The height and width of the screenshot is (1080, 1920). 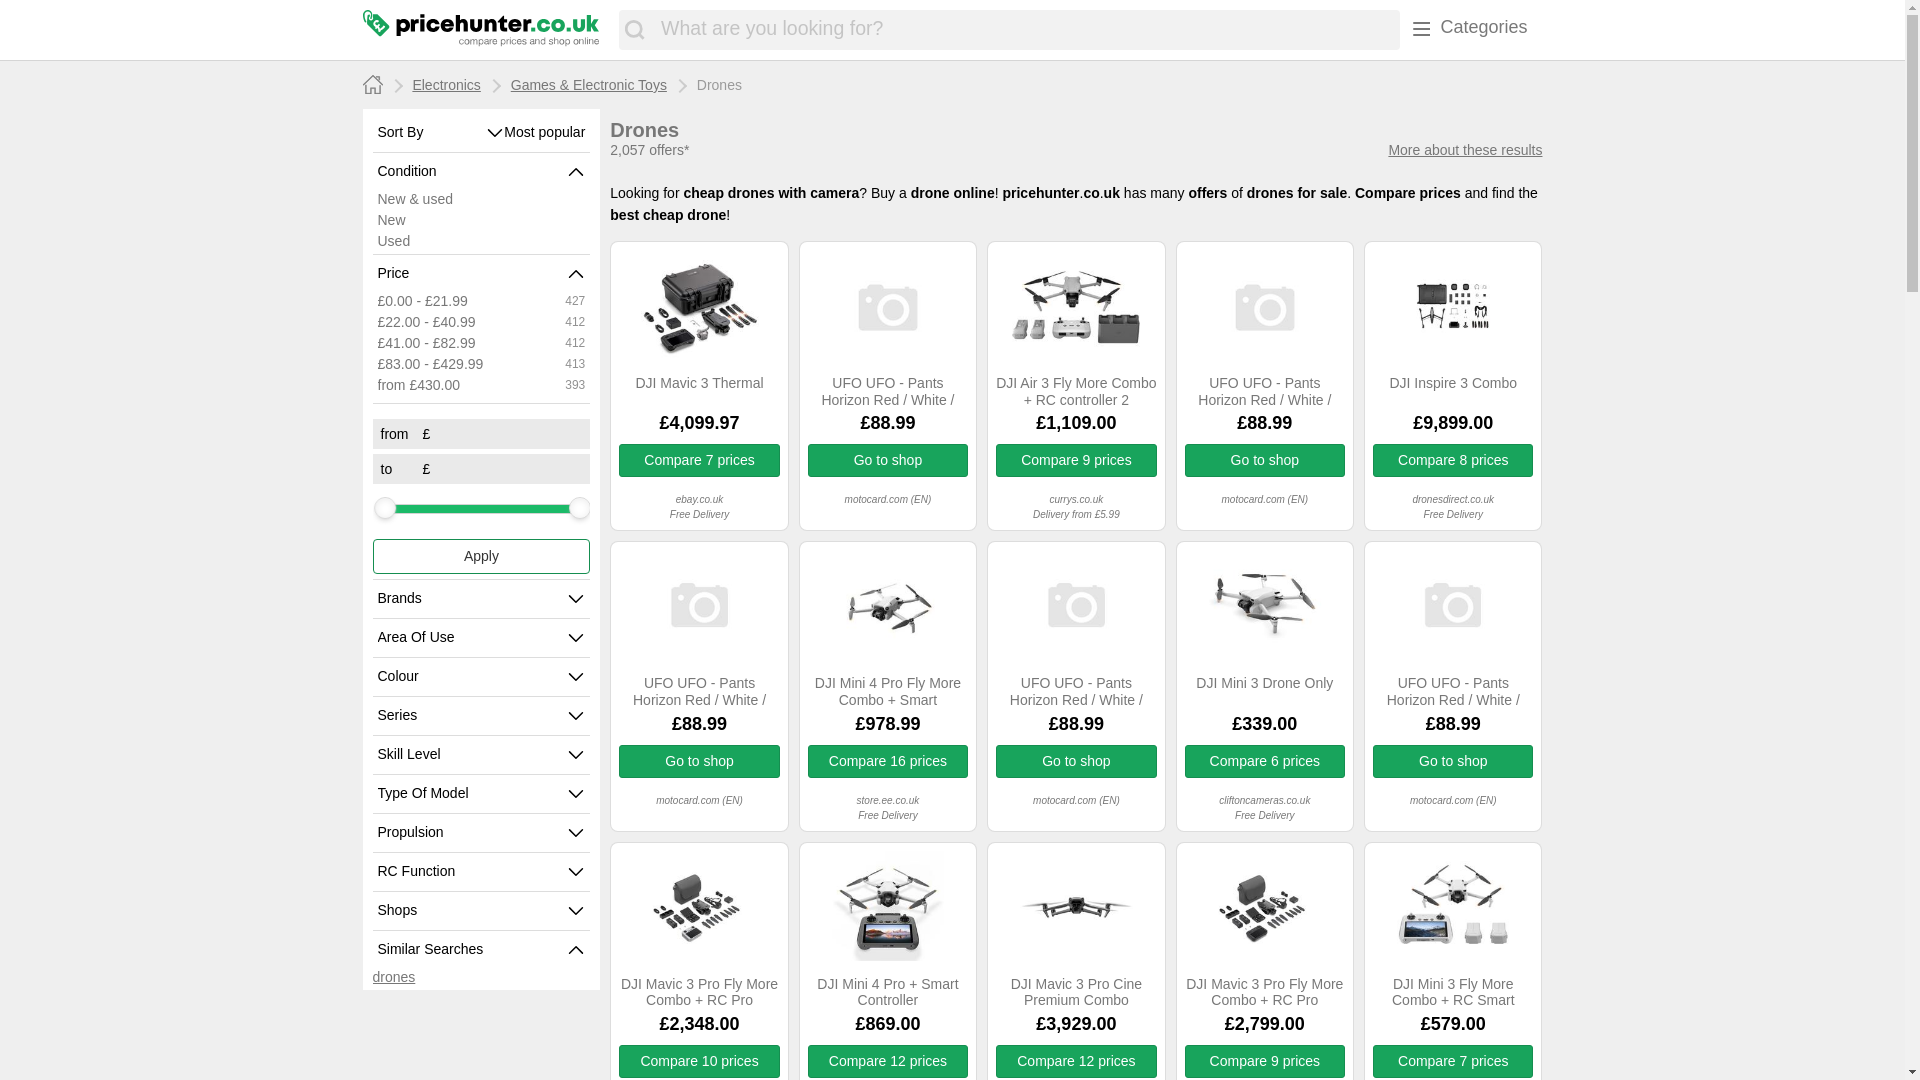 I want to click on Brands, so click(x=473, y=598).